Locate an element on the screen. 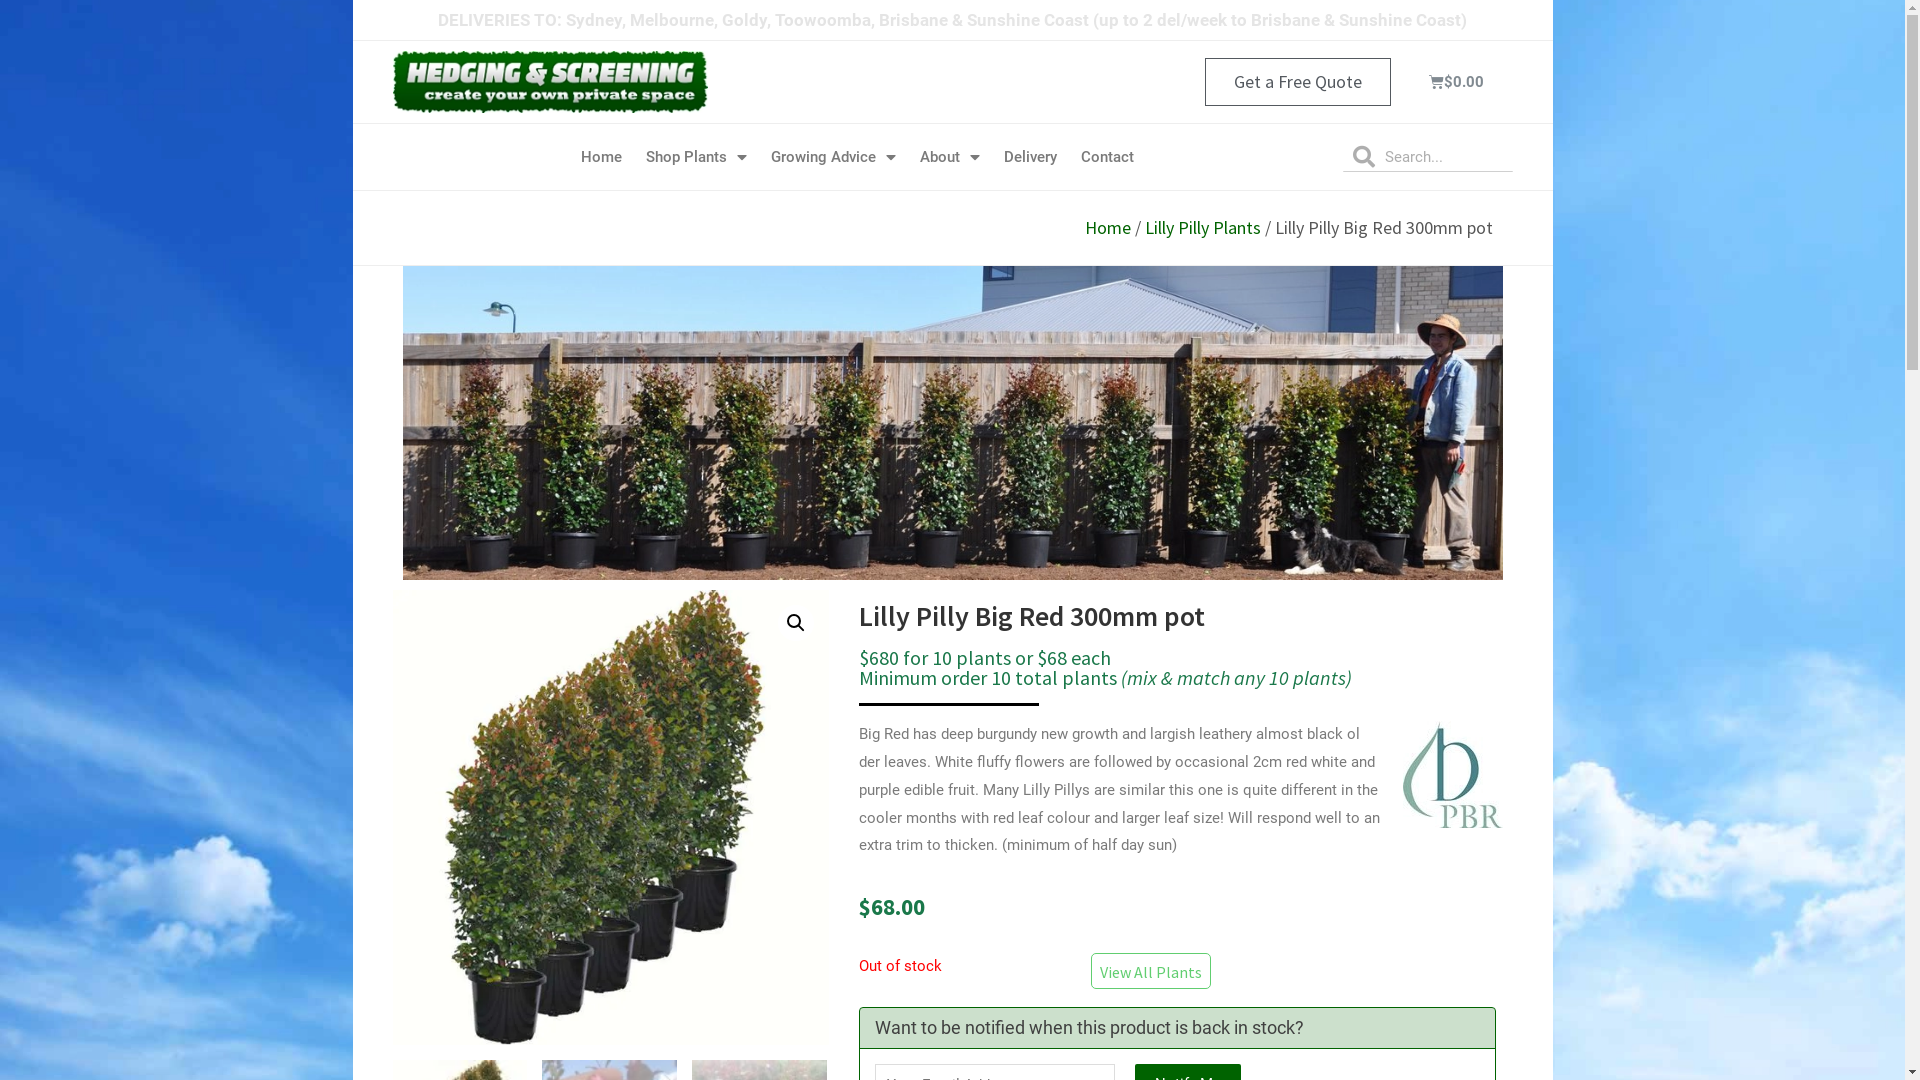 The width and height of the screenshot is (1920, 1080). Shop Plants is located at coordinates (696, 157).